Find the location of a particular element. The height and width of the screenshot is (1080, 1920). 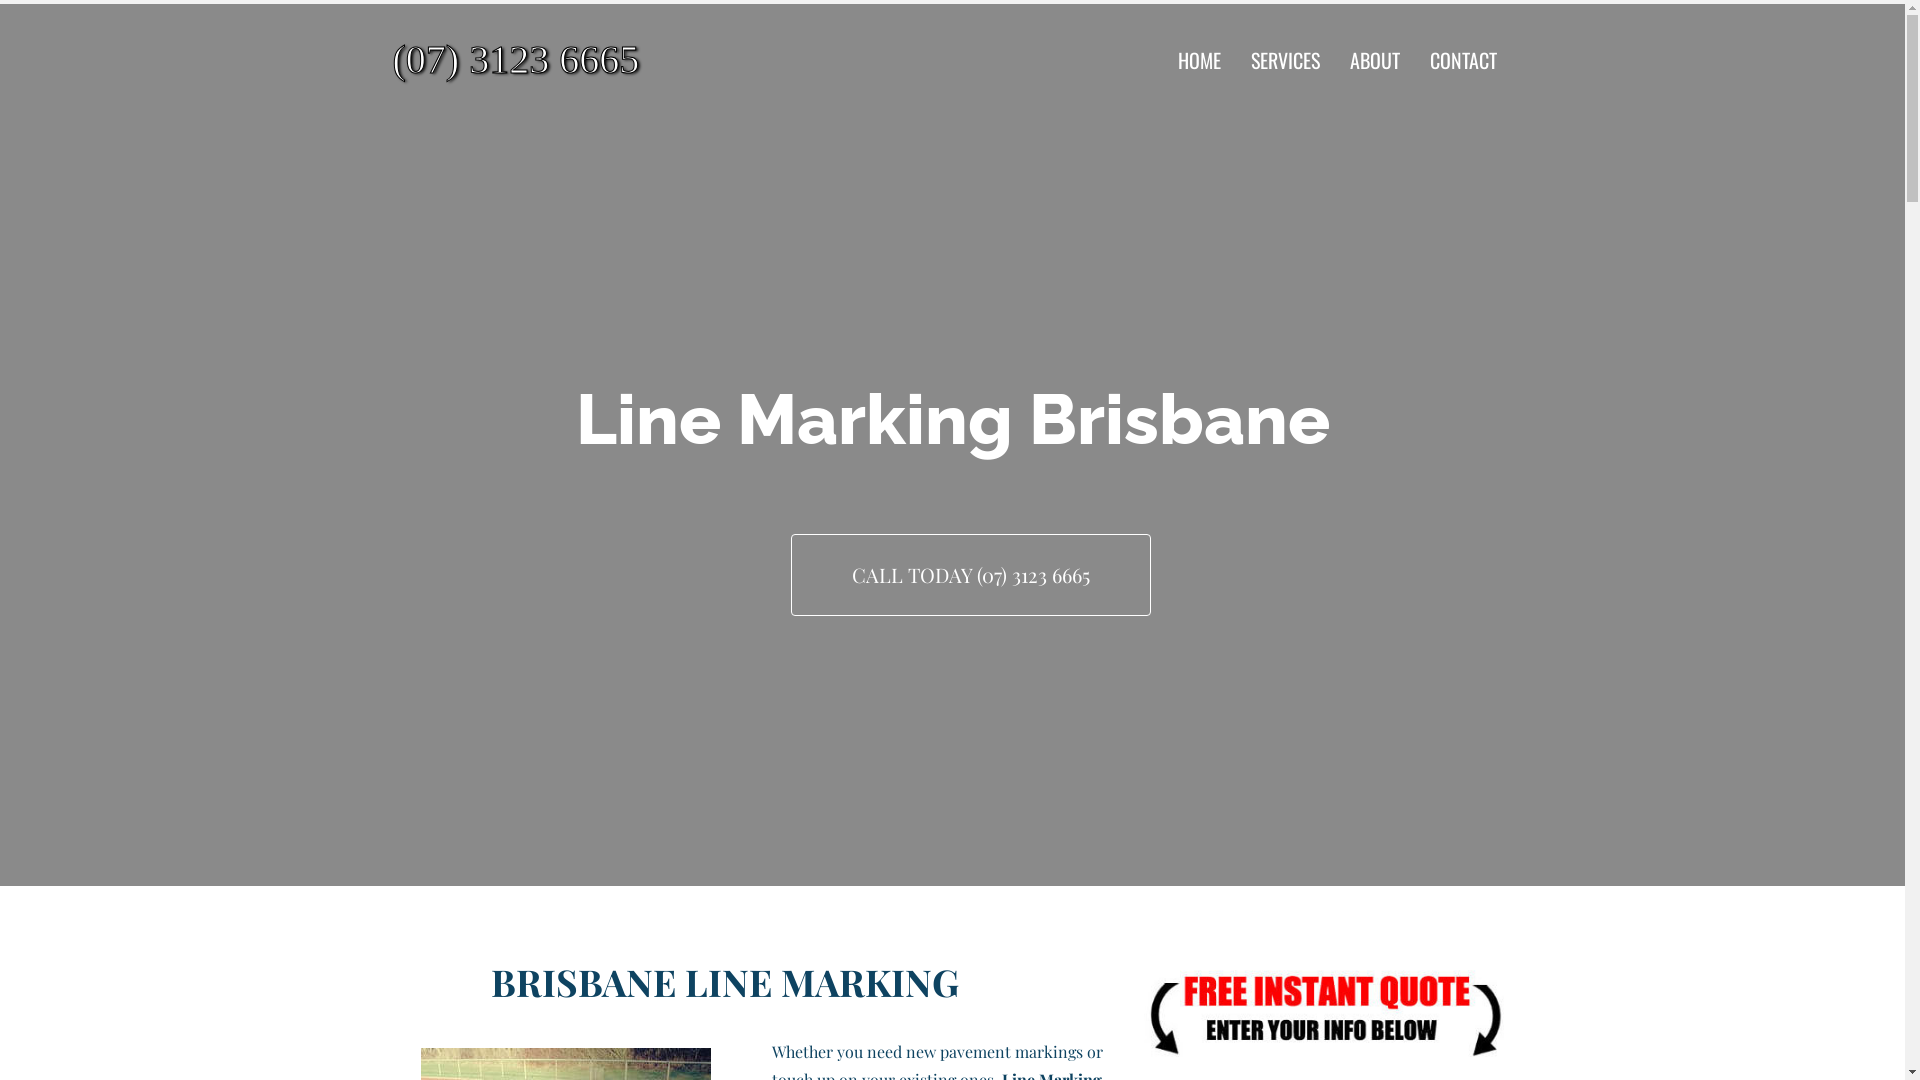

CONTACT is located at coordinates (1464, 60).